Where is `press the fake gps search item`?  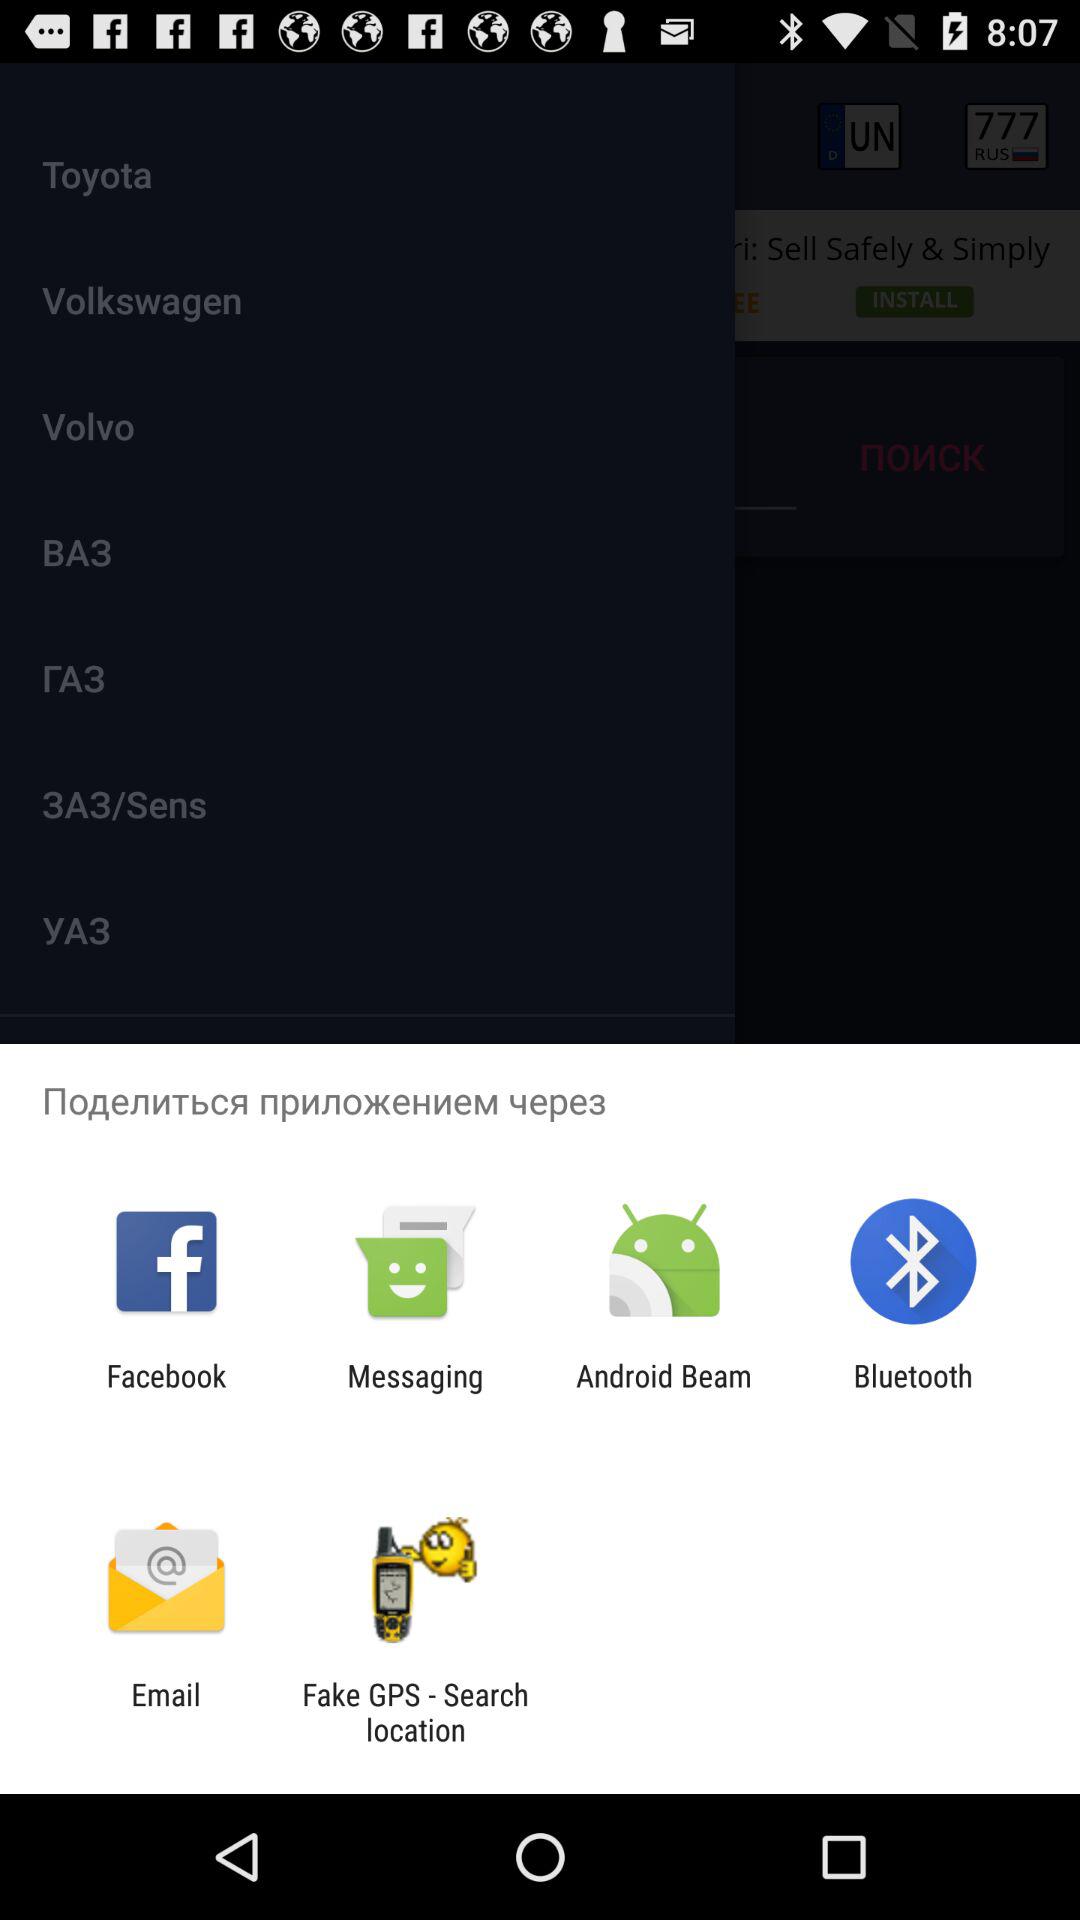
press the fake gps search item is located at coordinates (415, 1712).